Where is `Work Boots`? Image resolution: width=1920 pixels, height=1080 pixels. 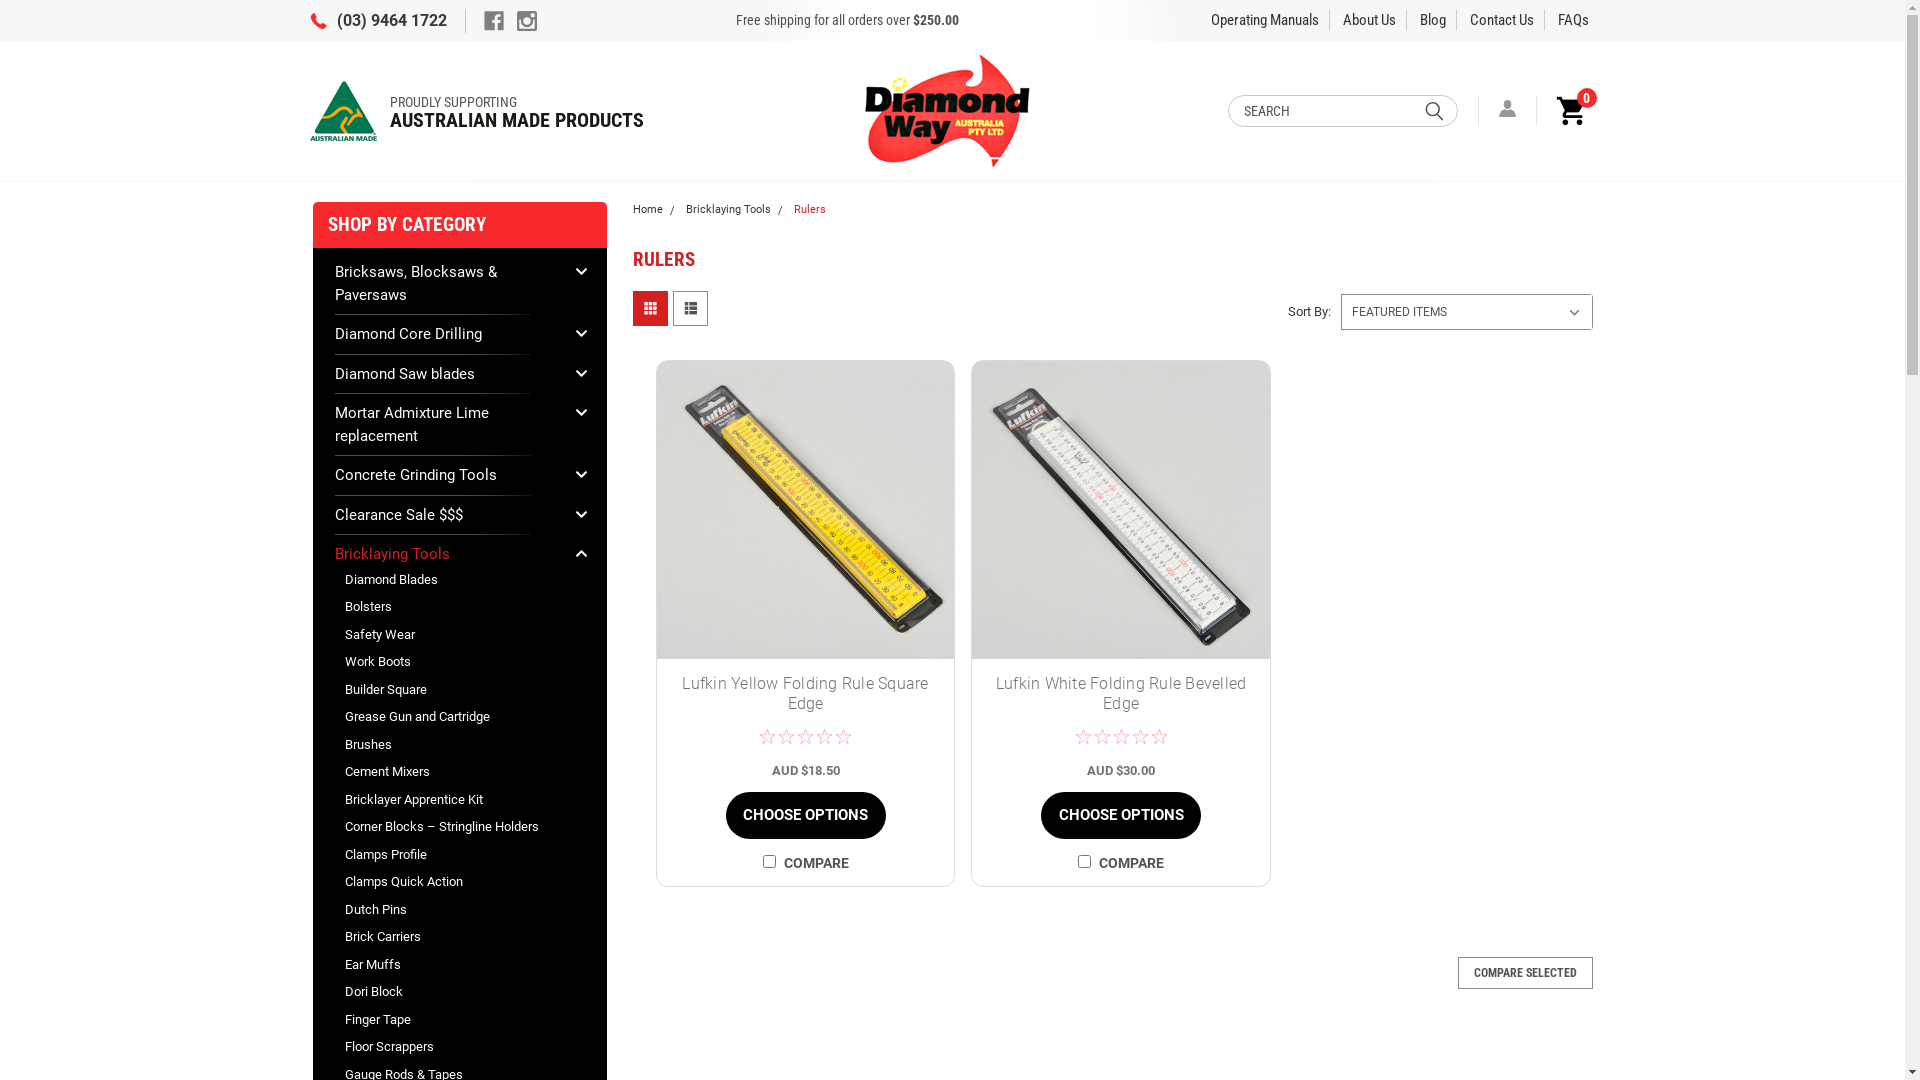 Work Boots is located at coordinates (448, 662).